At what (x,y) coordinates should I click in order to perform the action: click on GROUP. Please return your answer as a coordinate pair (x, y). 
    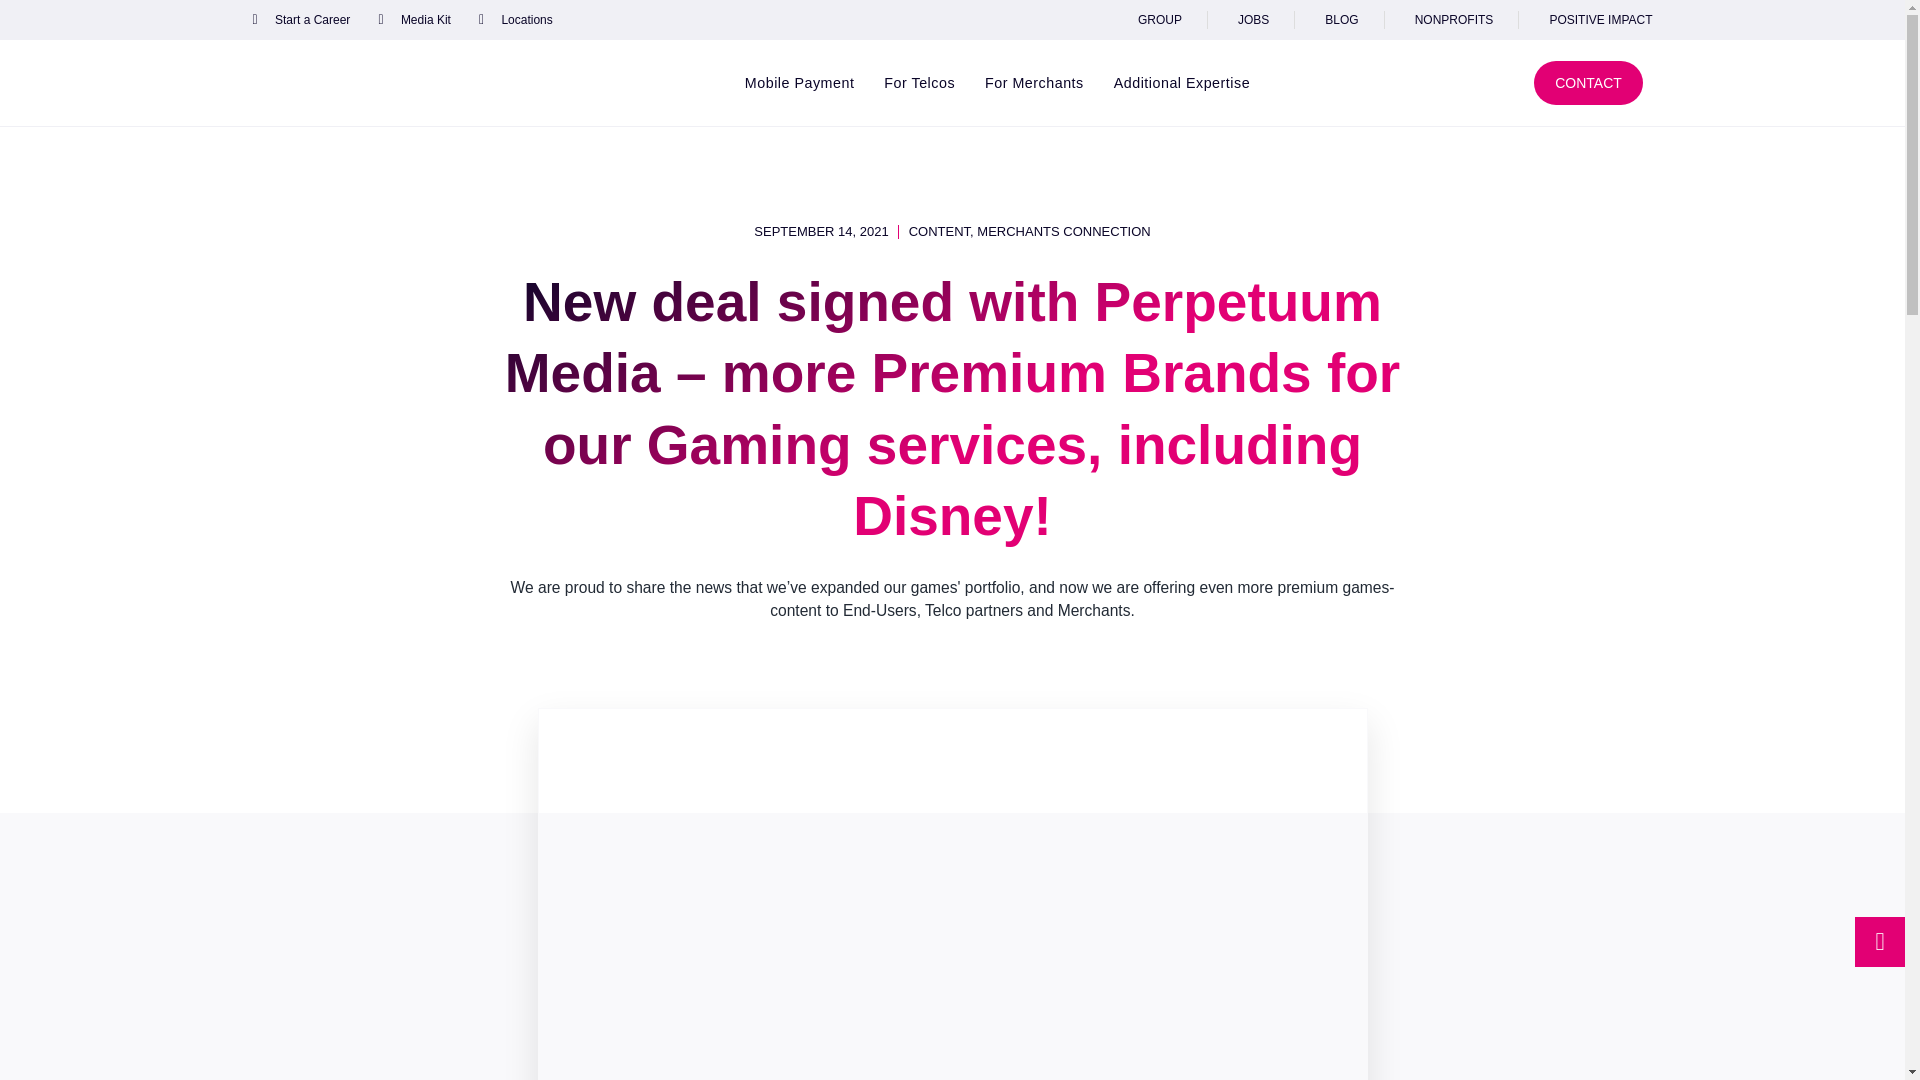
    Looking at the image, I should click on (1157, 20).